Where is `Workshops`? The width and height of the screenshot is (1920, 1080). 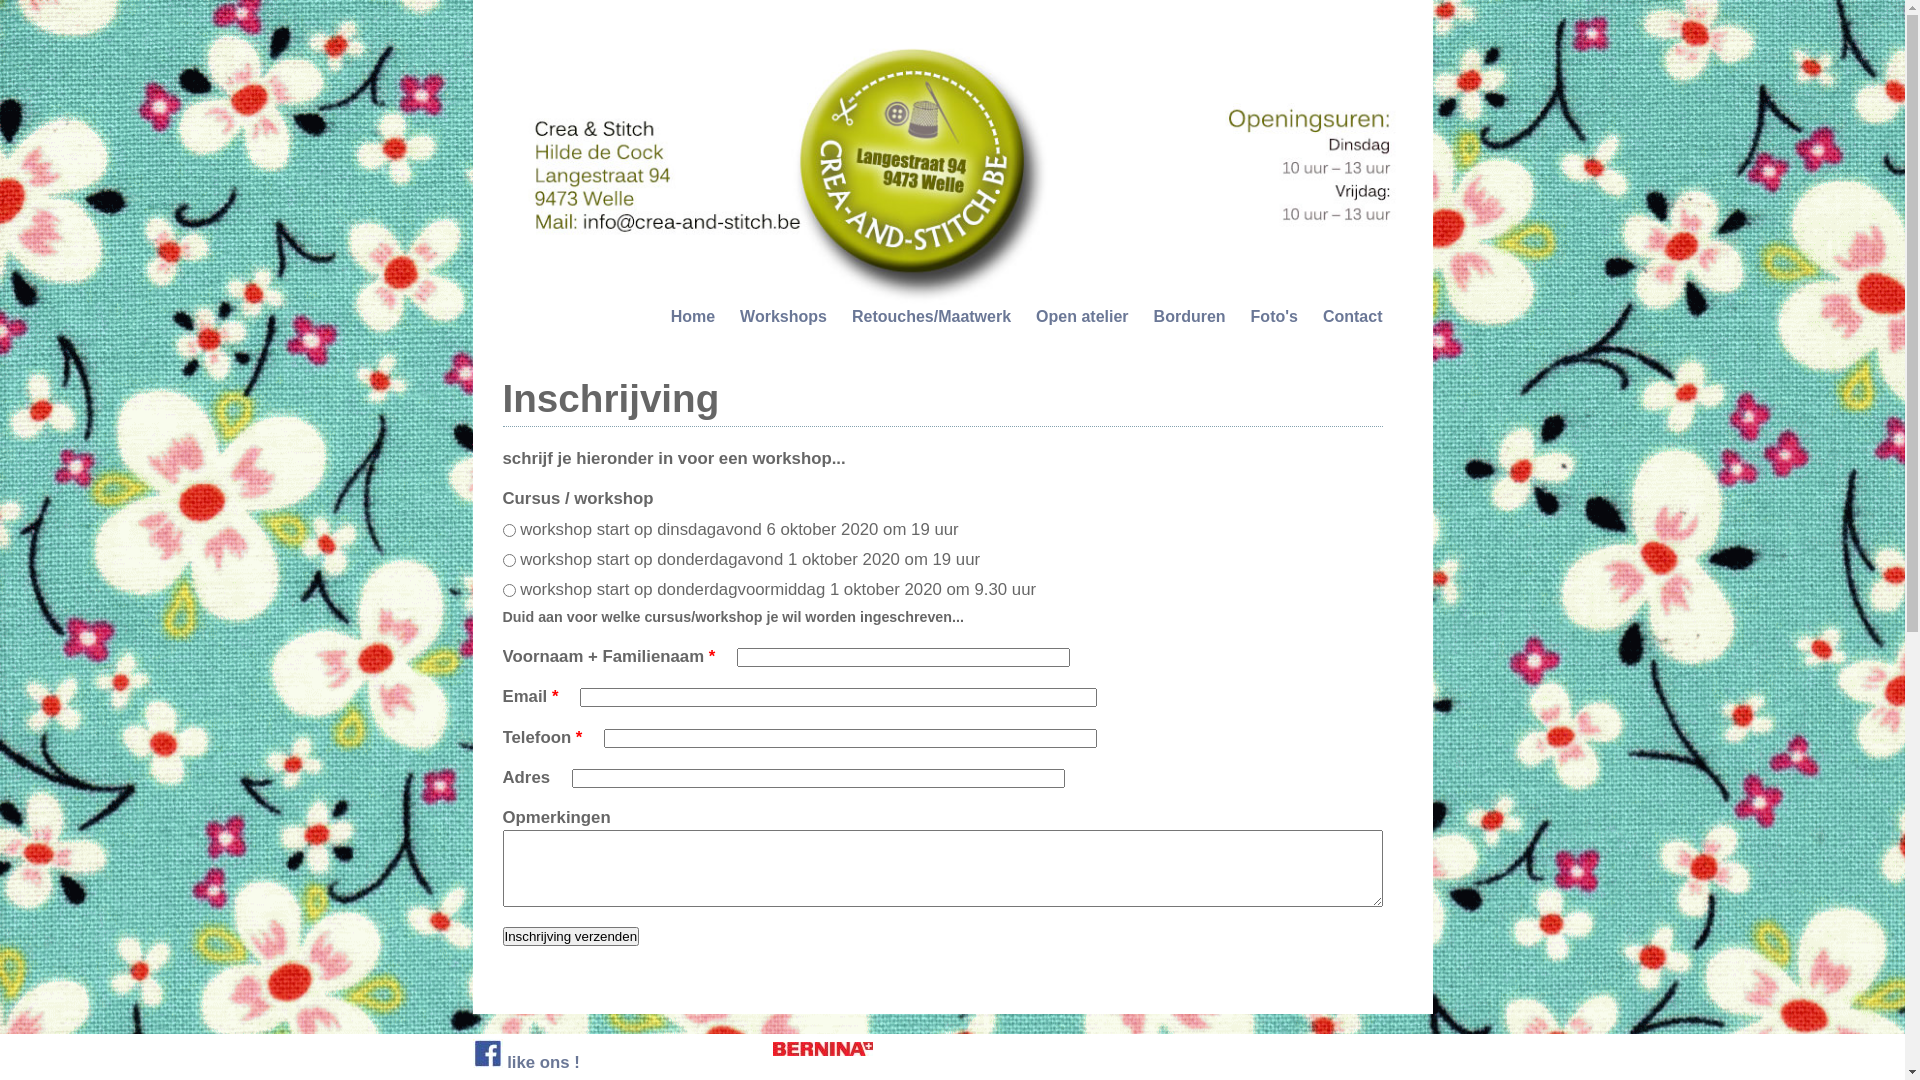
Workshops is located at coordinates (784, 317).